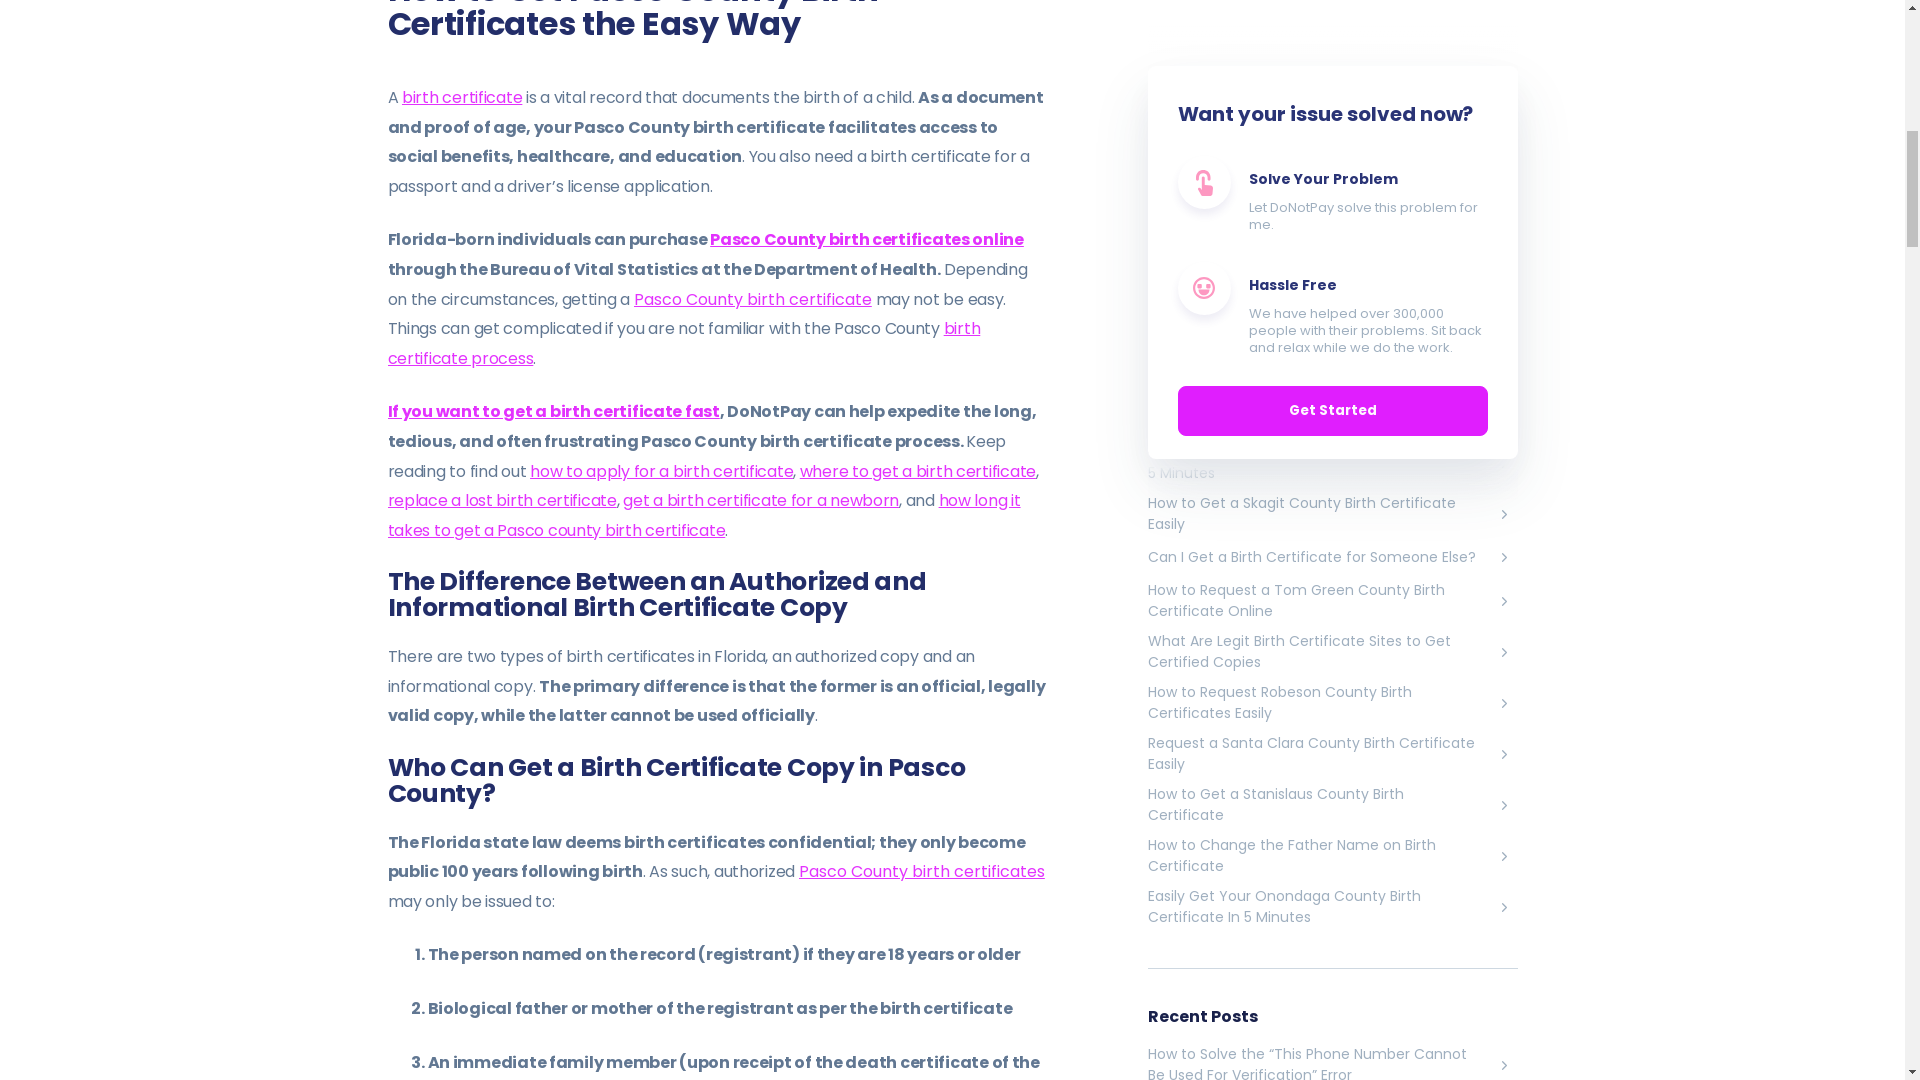  What do you see at coordinates (502, 500) in the screenshot?
I see `replace a lost birth certificate` at bounding box center [502, 500].